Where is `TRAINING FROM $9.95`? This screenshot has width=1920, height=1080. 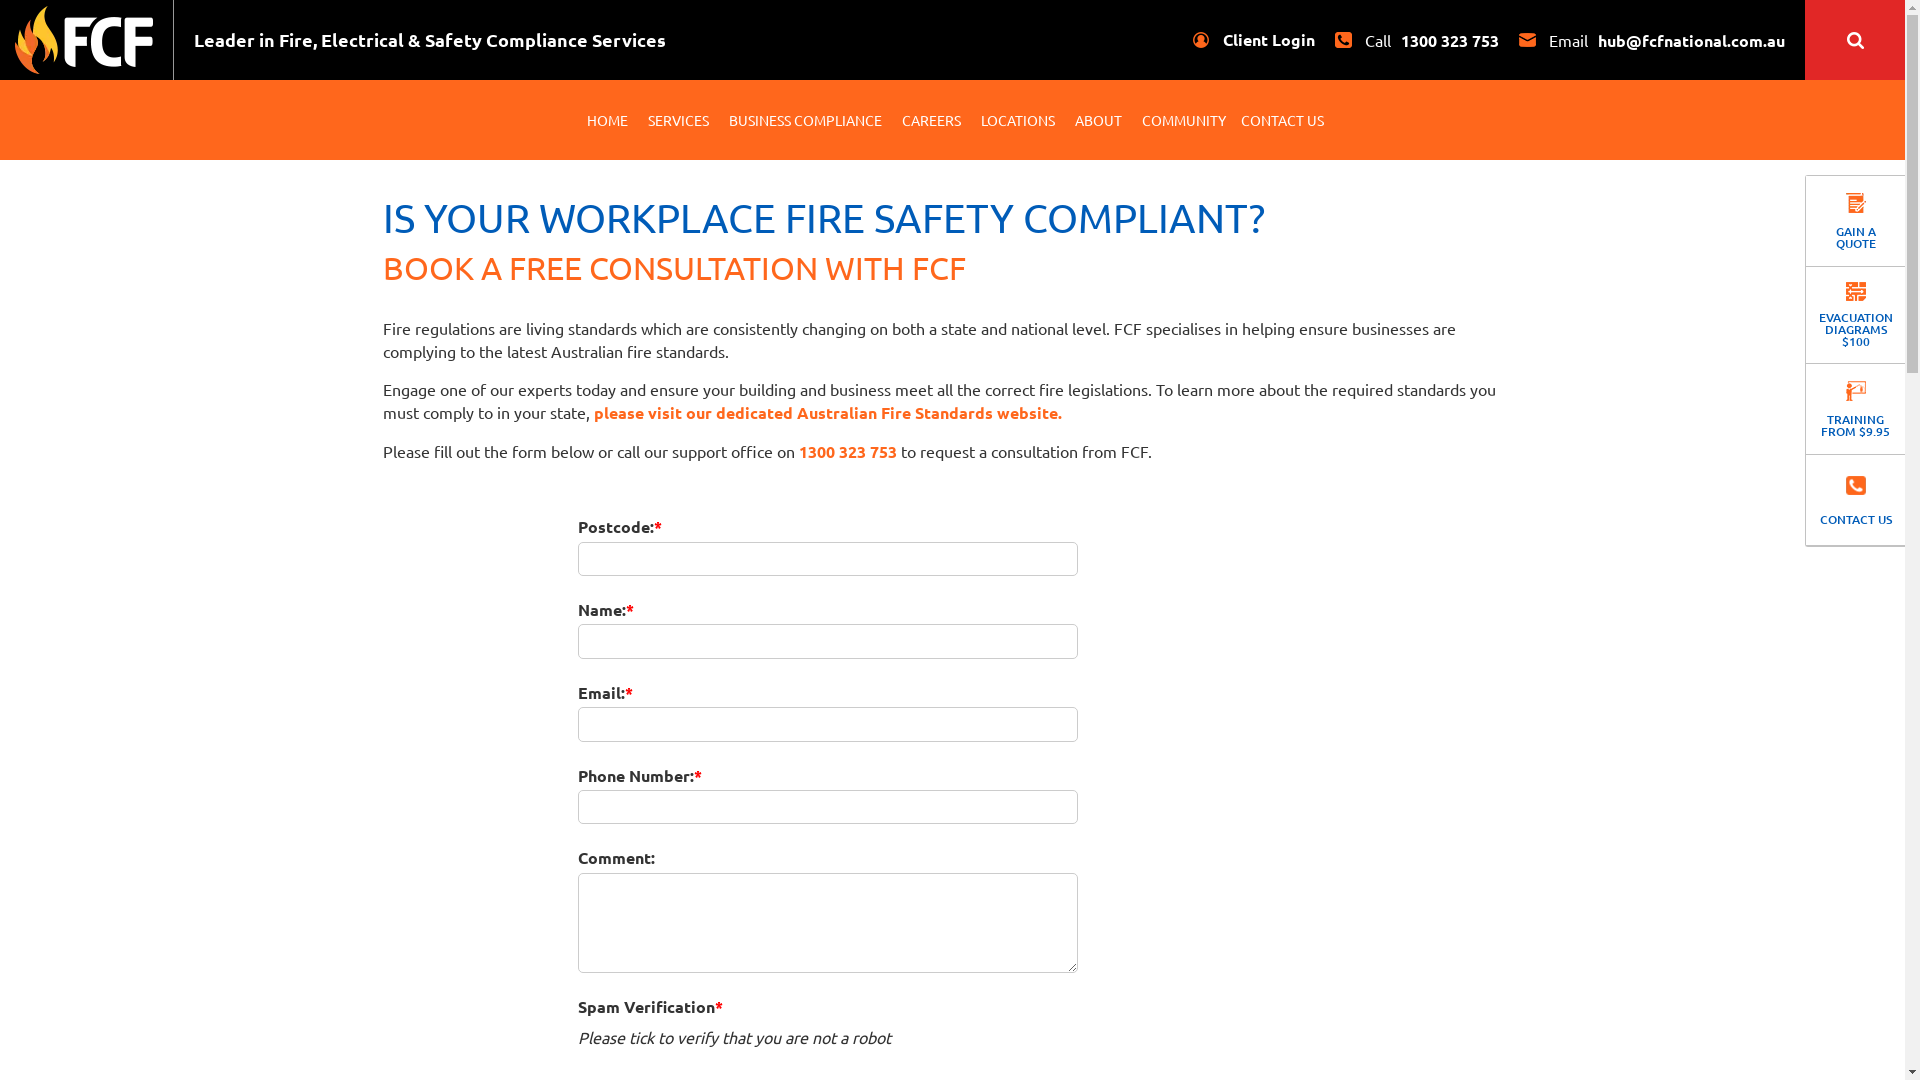 TRAINING FROM $9.95 is located at coordinates (1856, 409).